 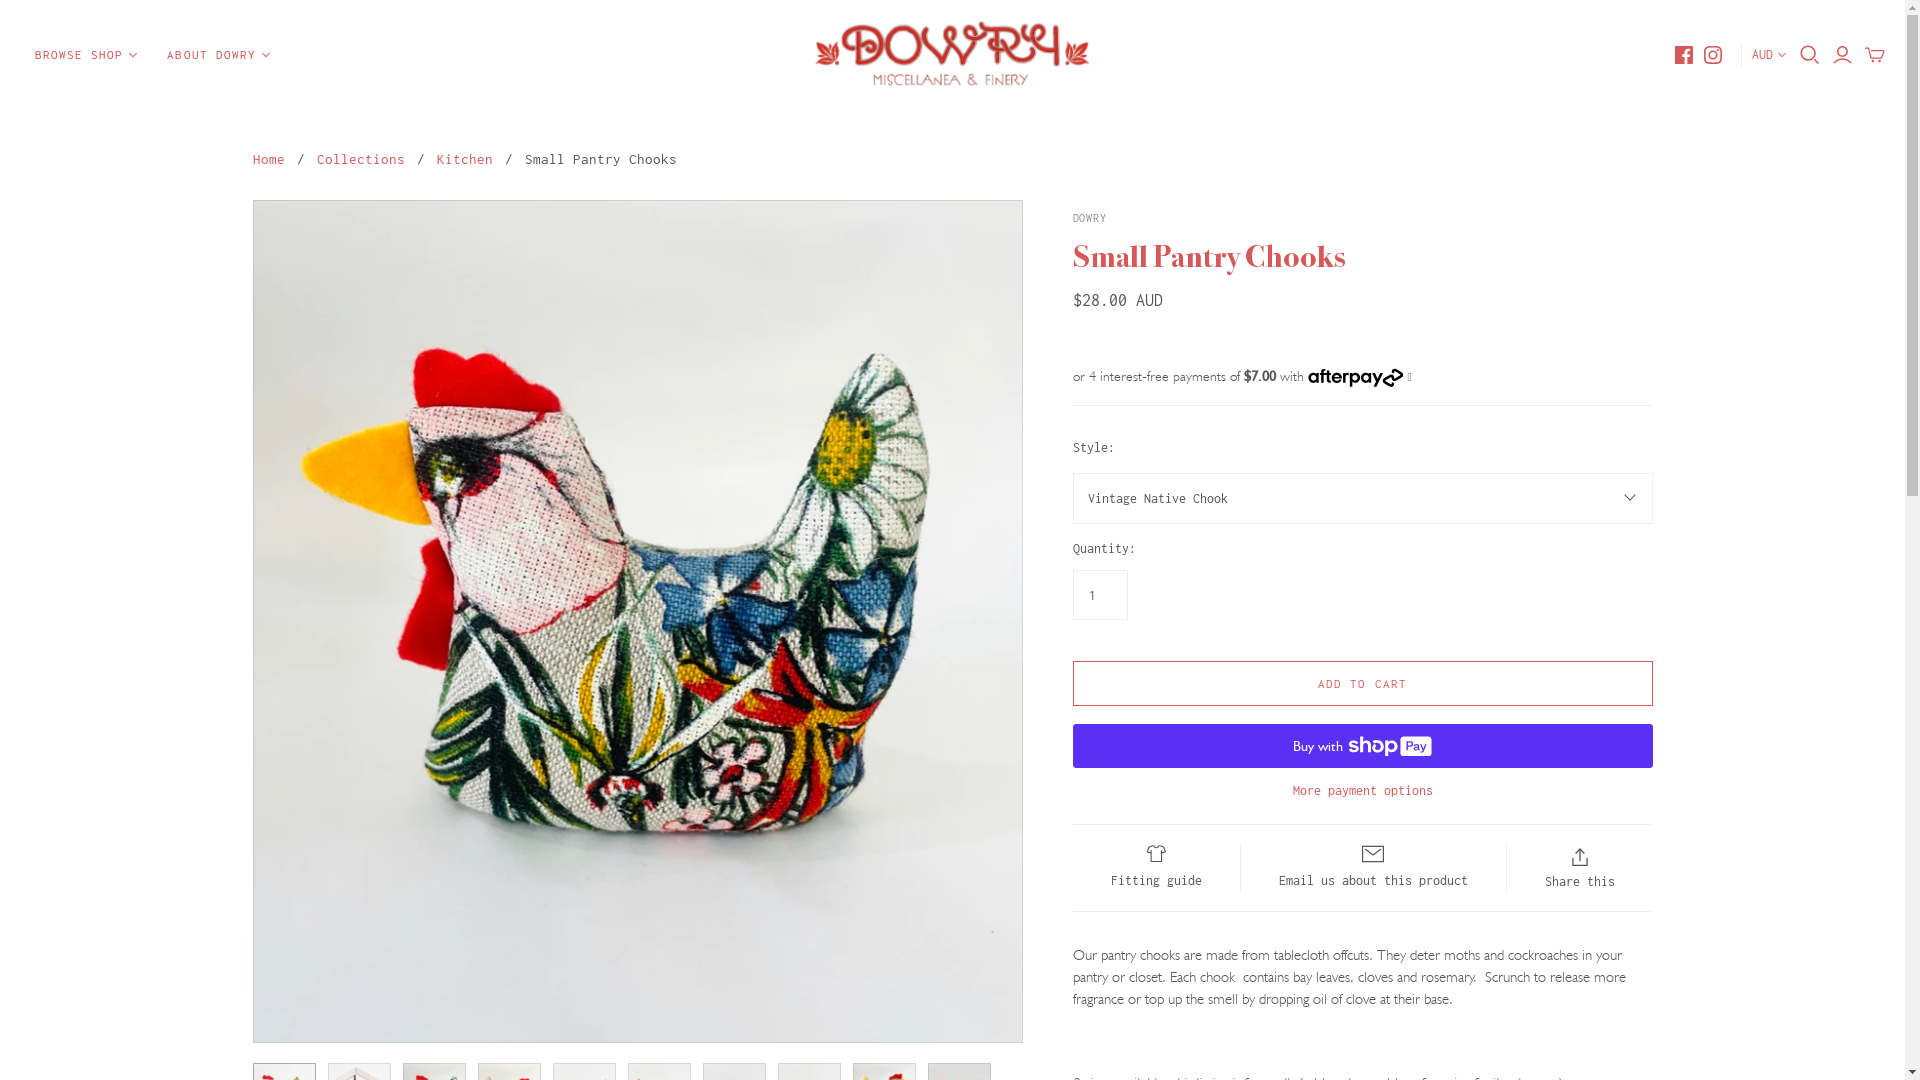 What do you see at coordinates (1156, 868) in the screenshot?
I see `Fitting guide` at bounding box center [1156, 868].